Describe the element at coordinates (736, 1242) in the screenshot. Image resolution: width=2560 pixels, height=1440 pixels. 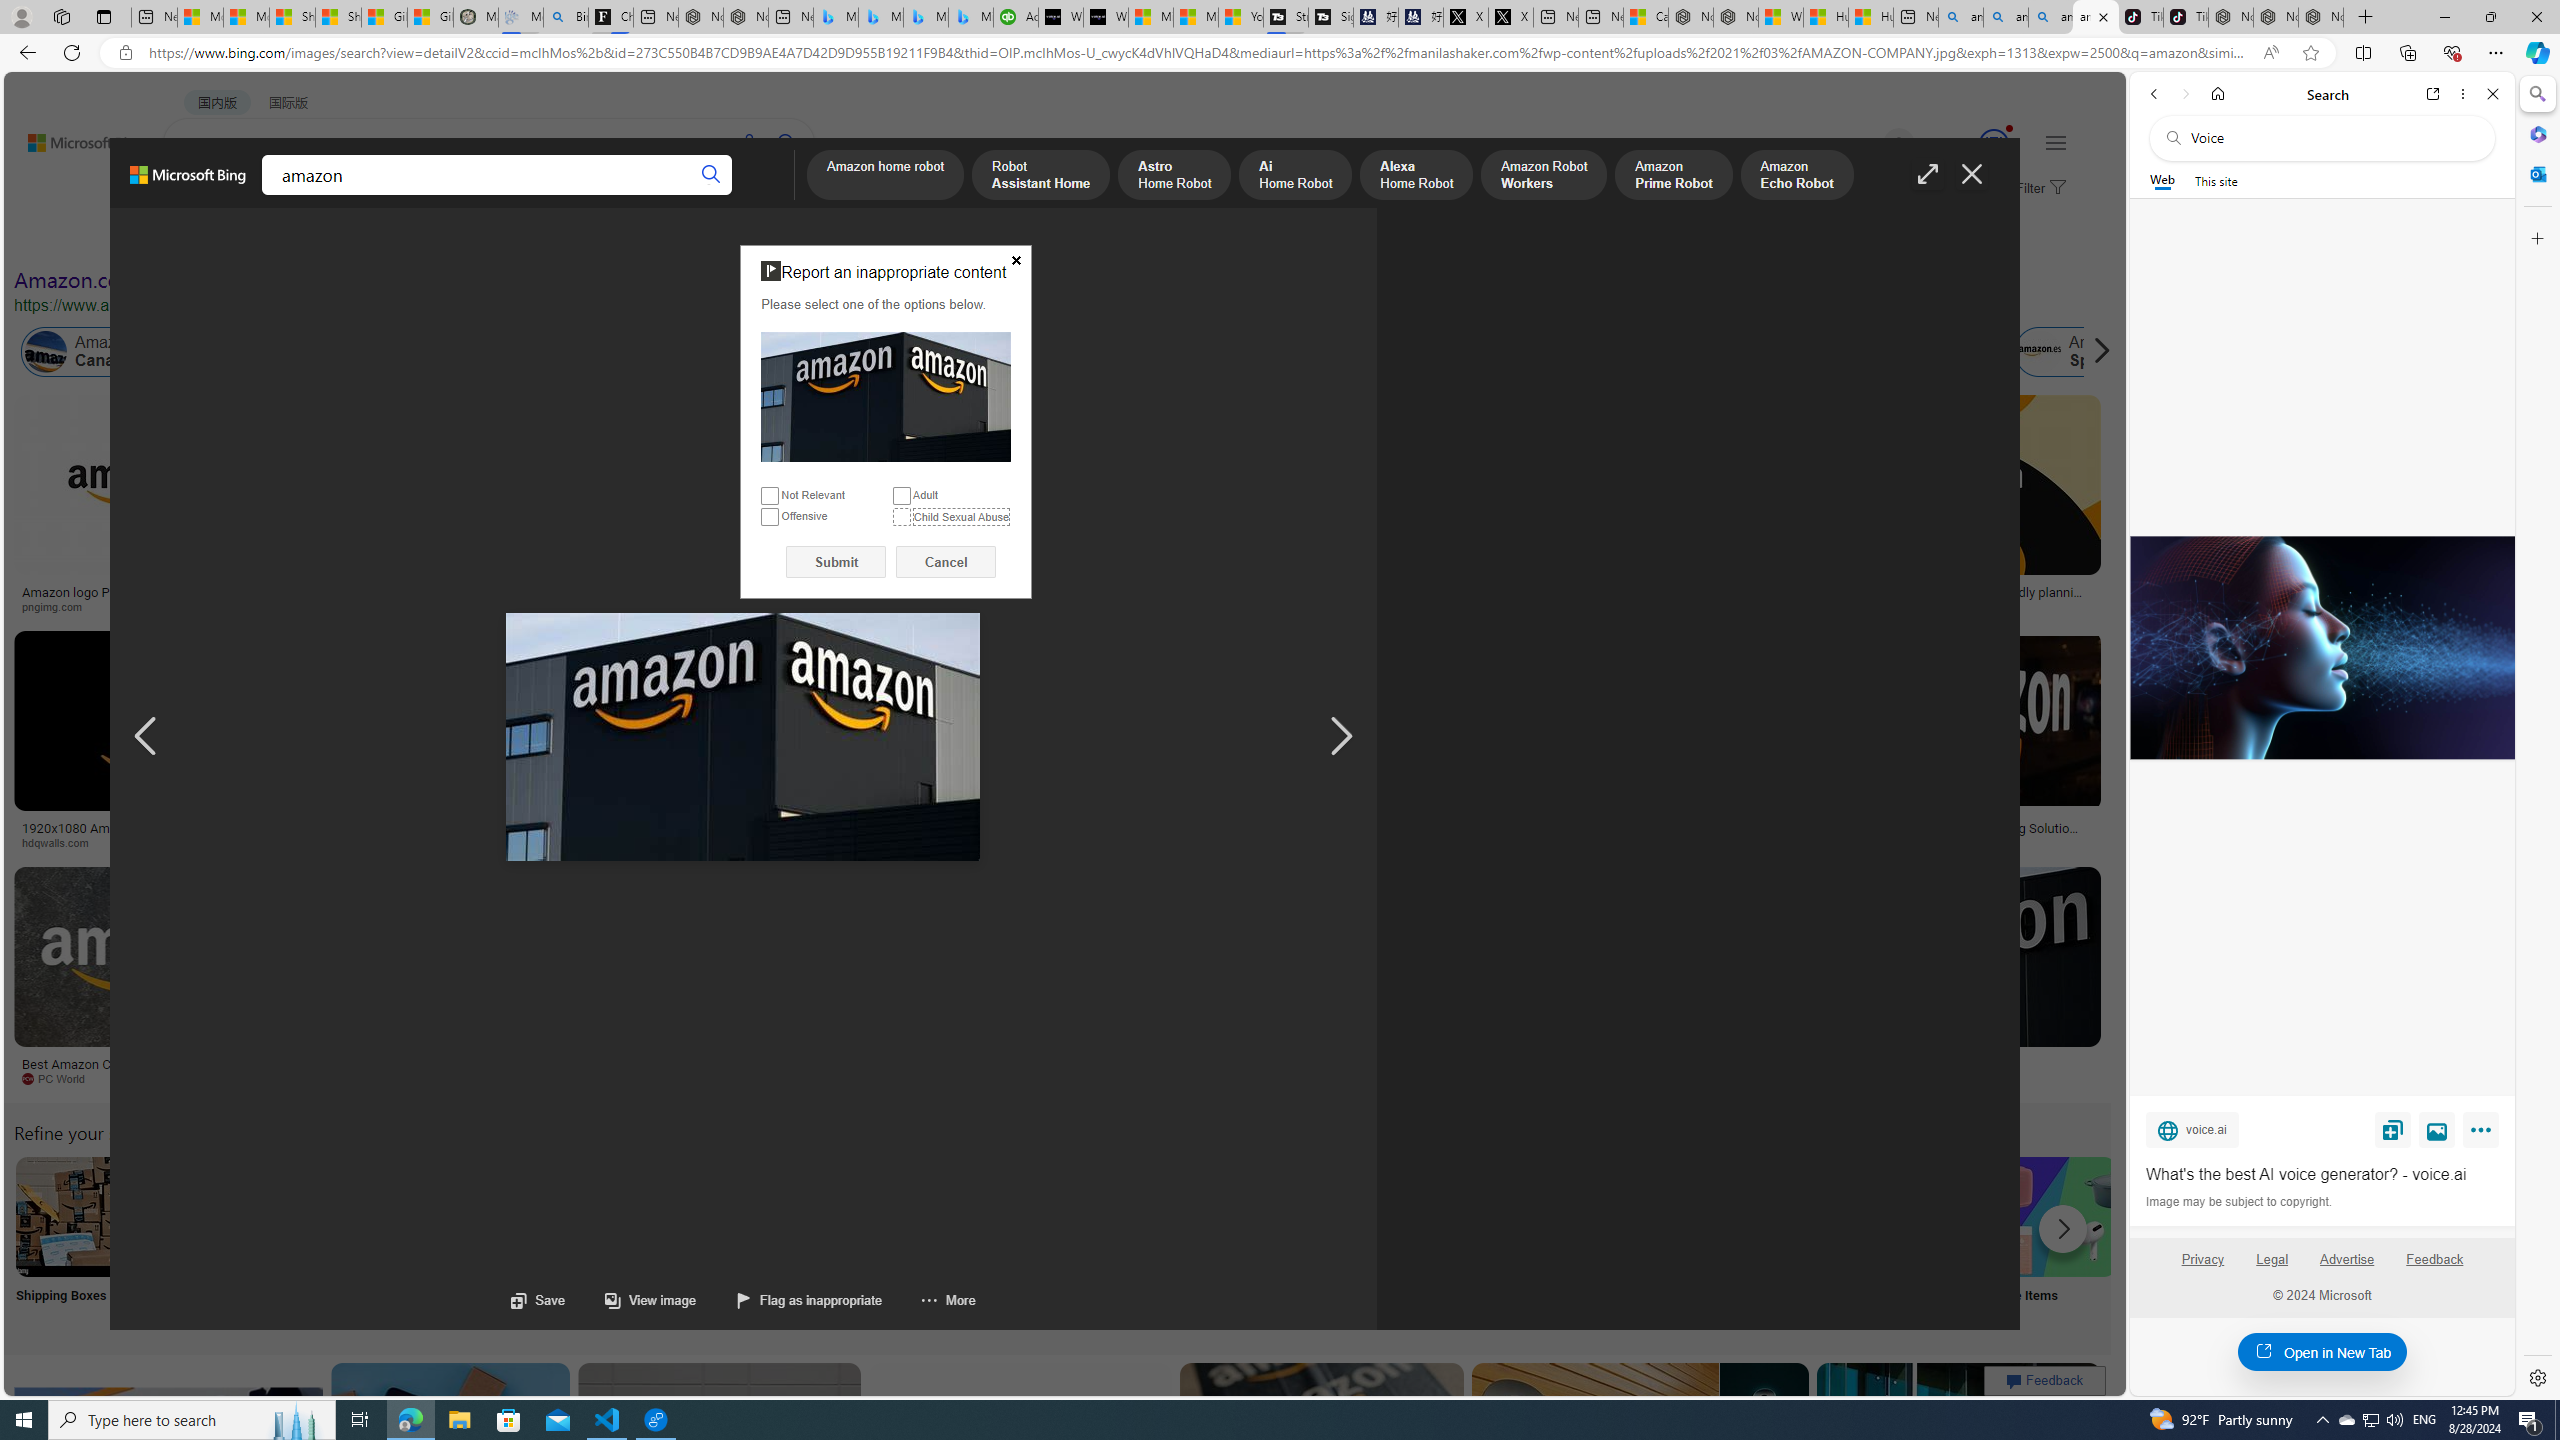
I see `Amazon Package Delivery Package Delivery` at that location.